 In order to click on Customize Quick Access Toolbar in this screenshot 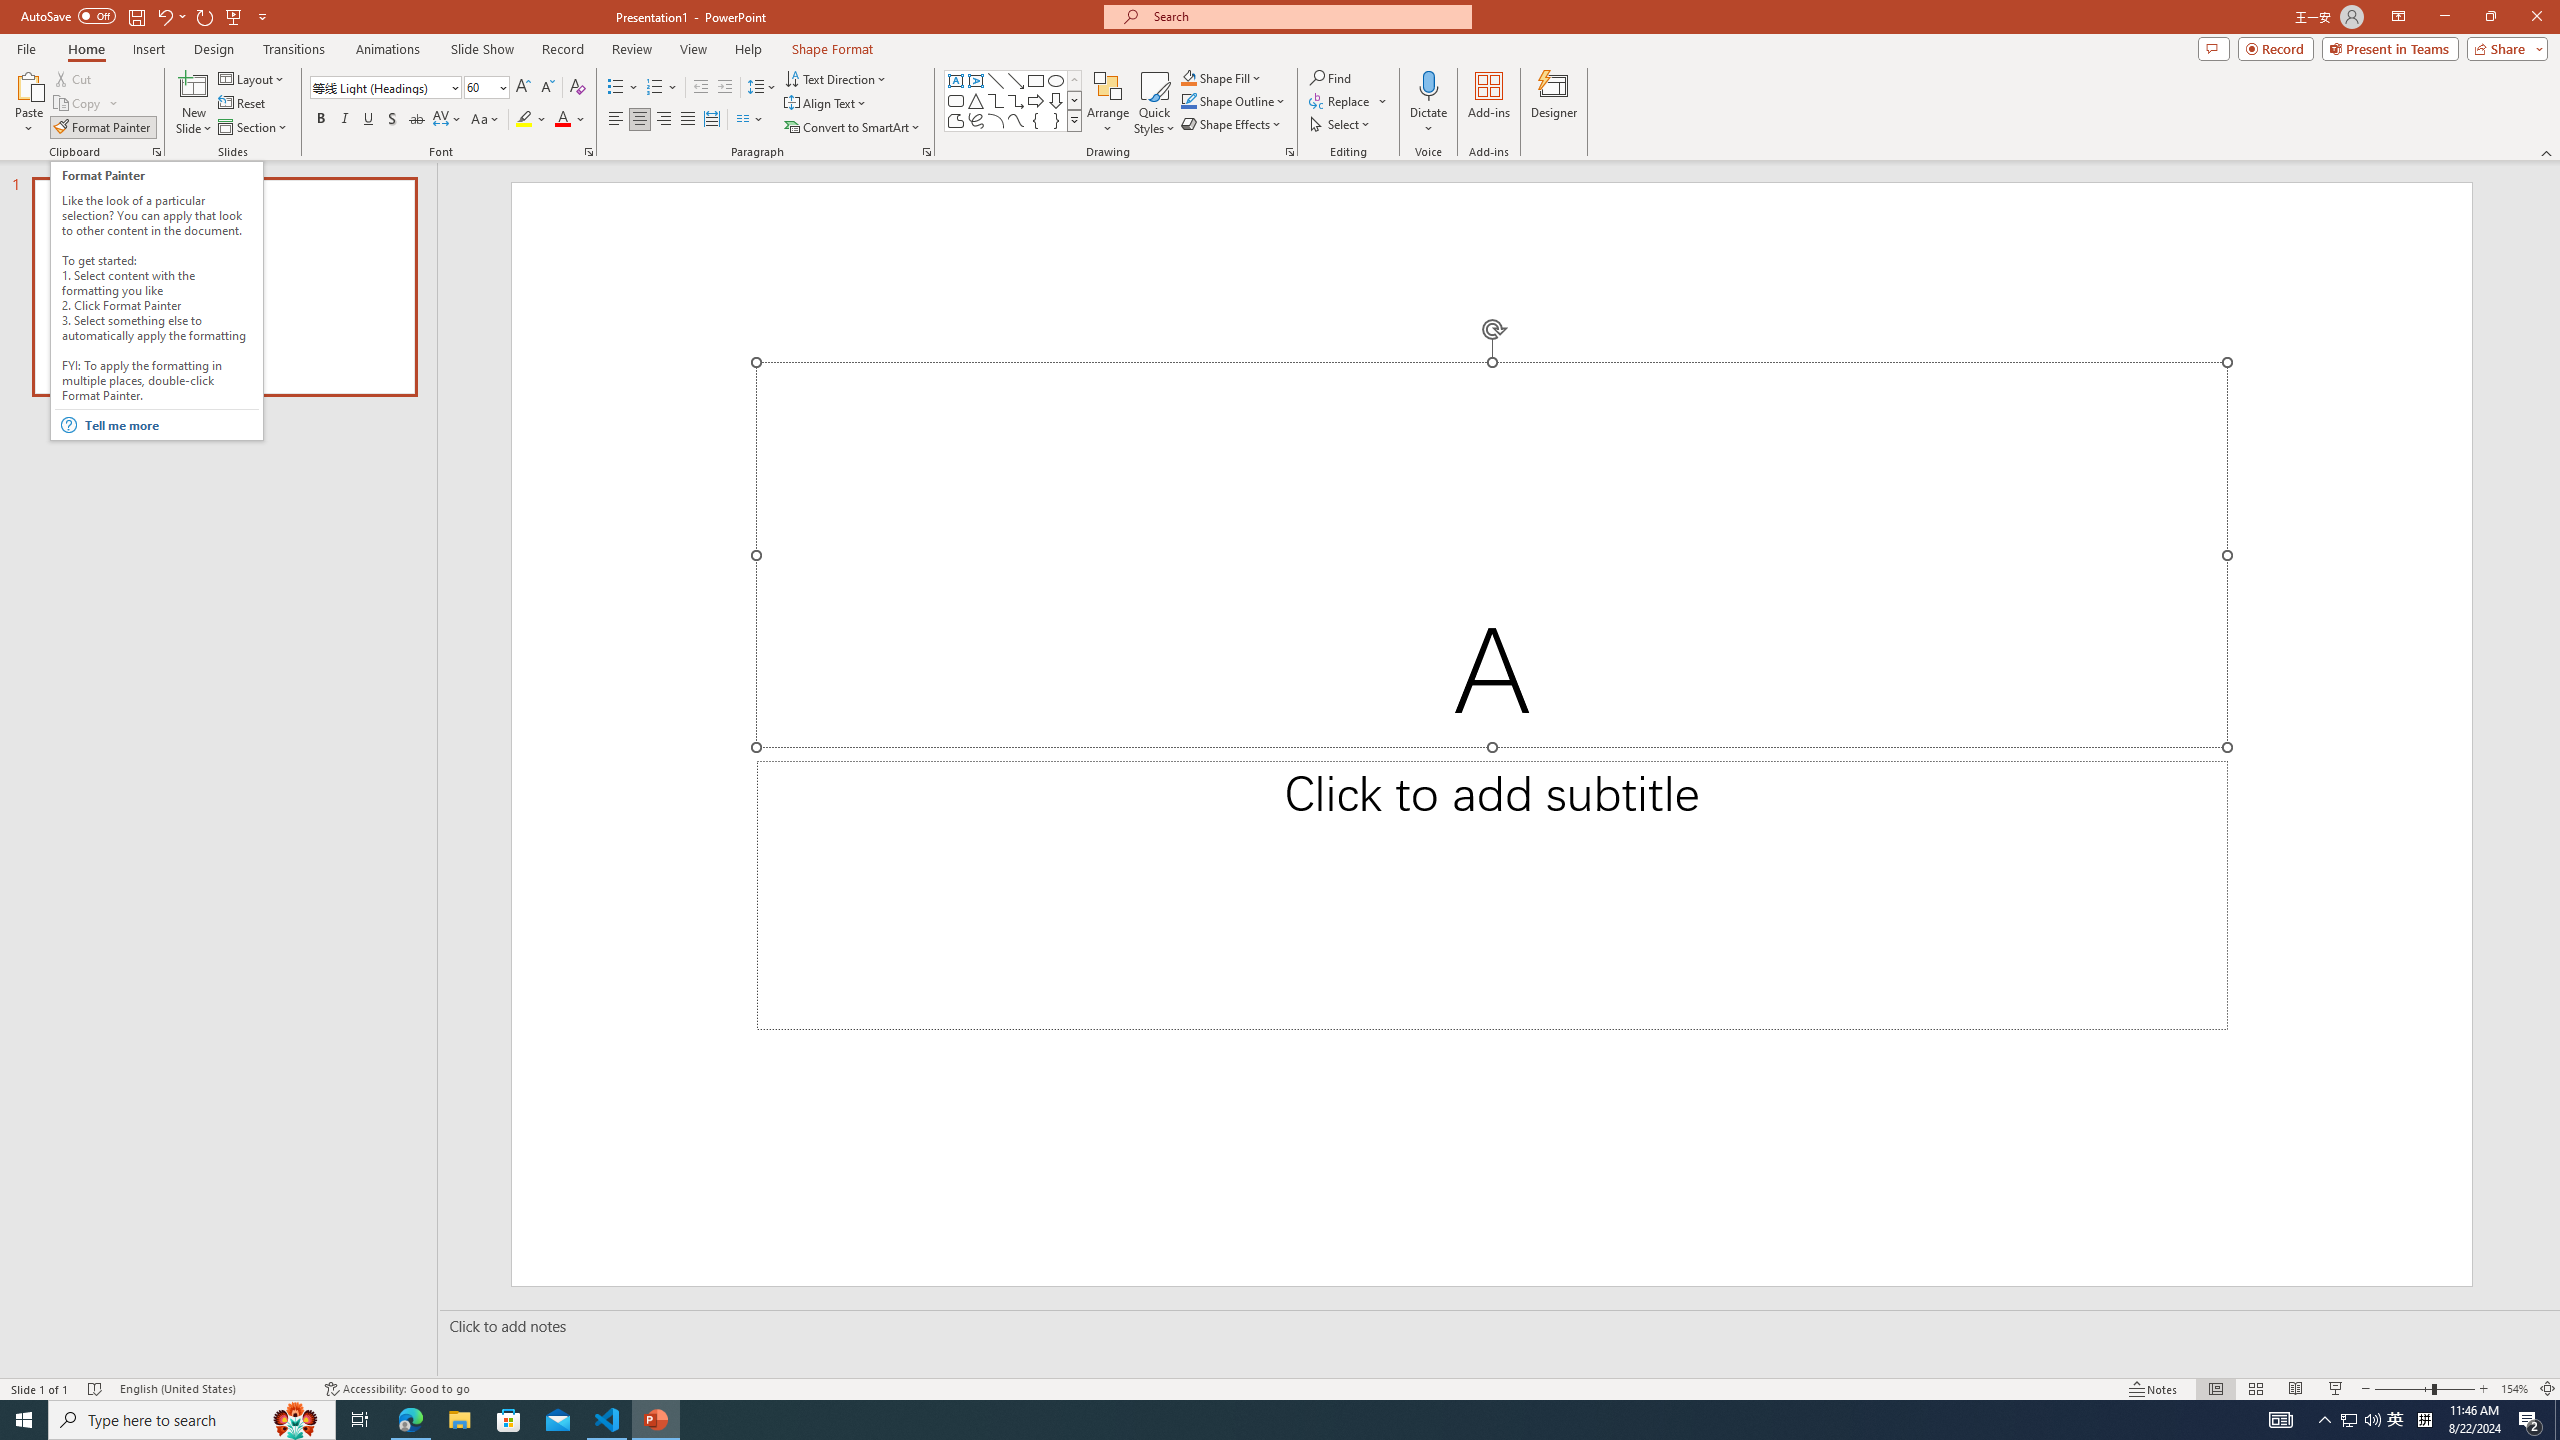, I will do `click(262, 16)`.